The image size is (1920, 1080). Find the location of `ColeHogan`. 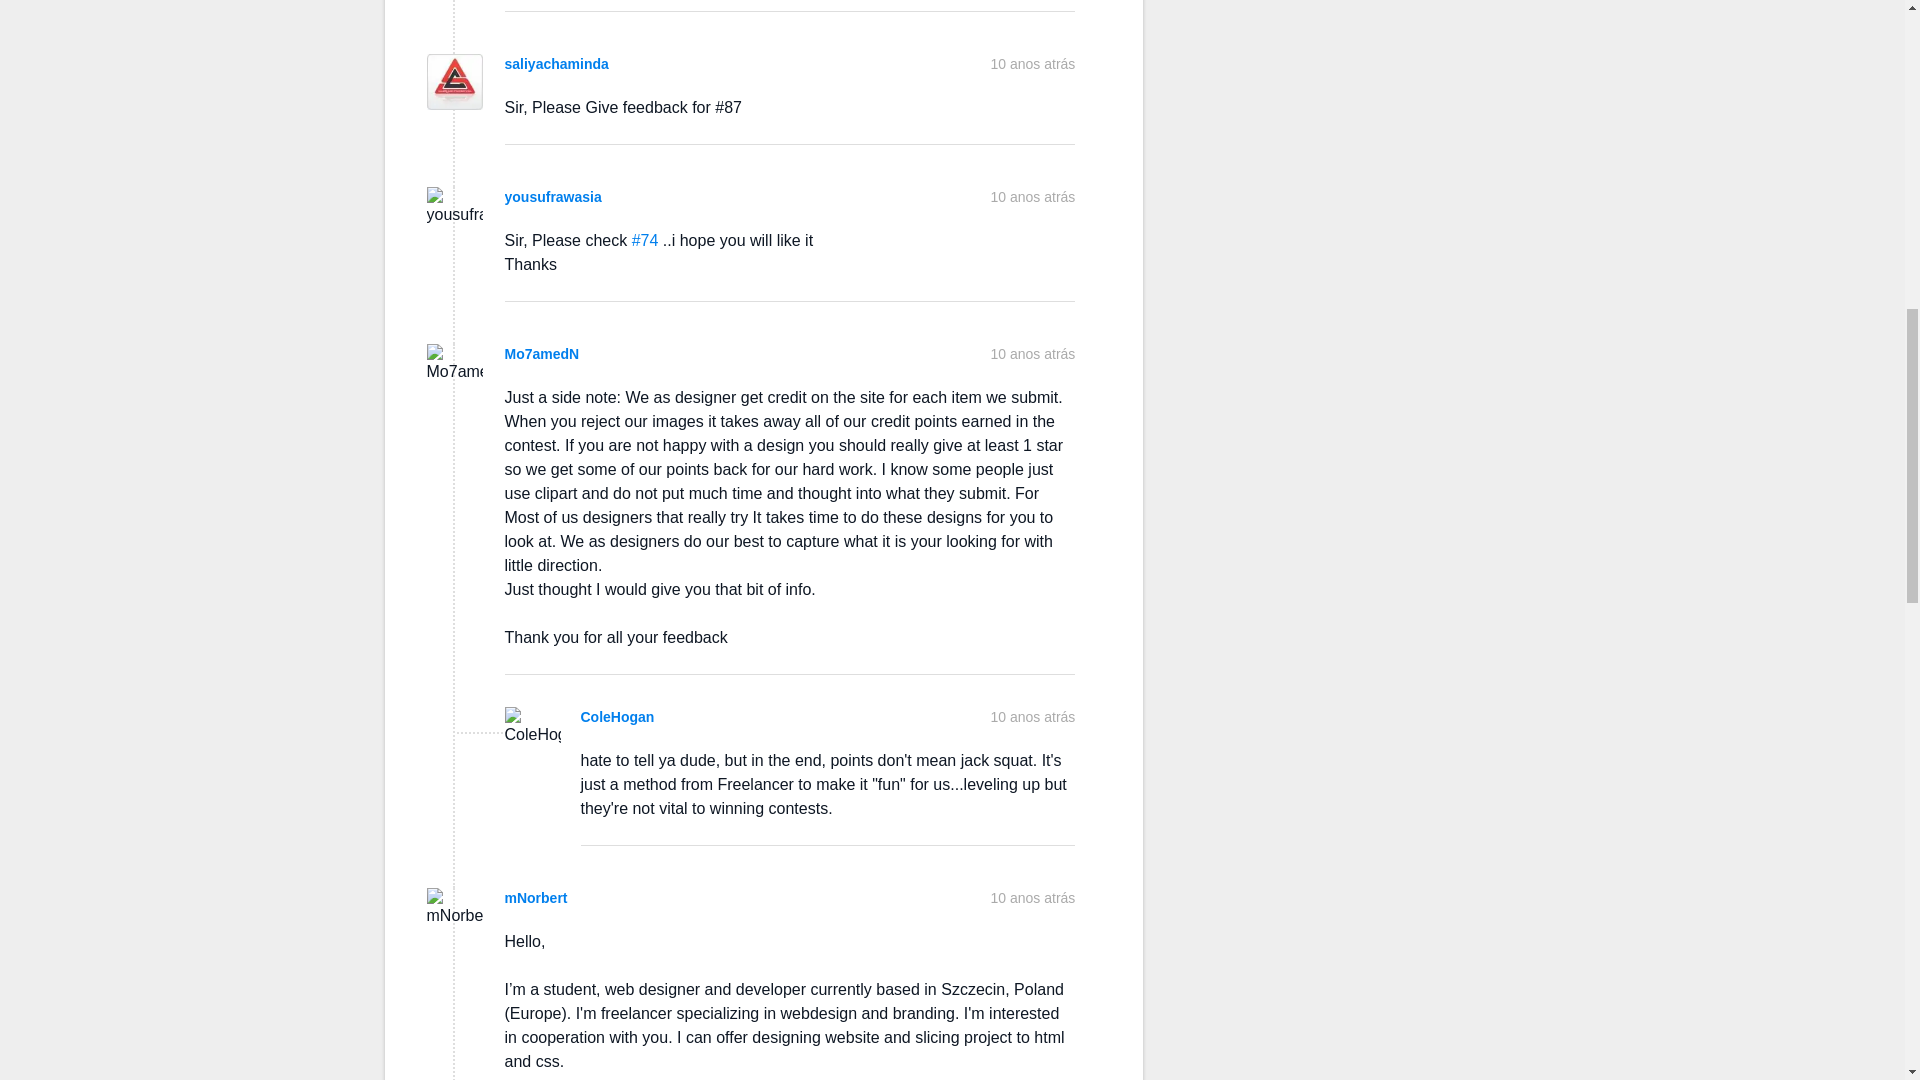

ColeHogan is located at coordinates (616, 716).